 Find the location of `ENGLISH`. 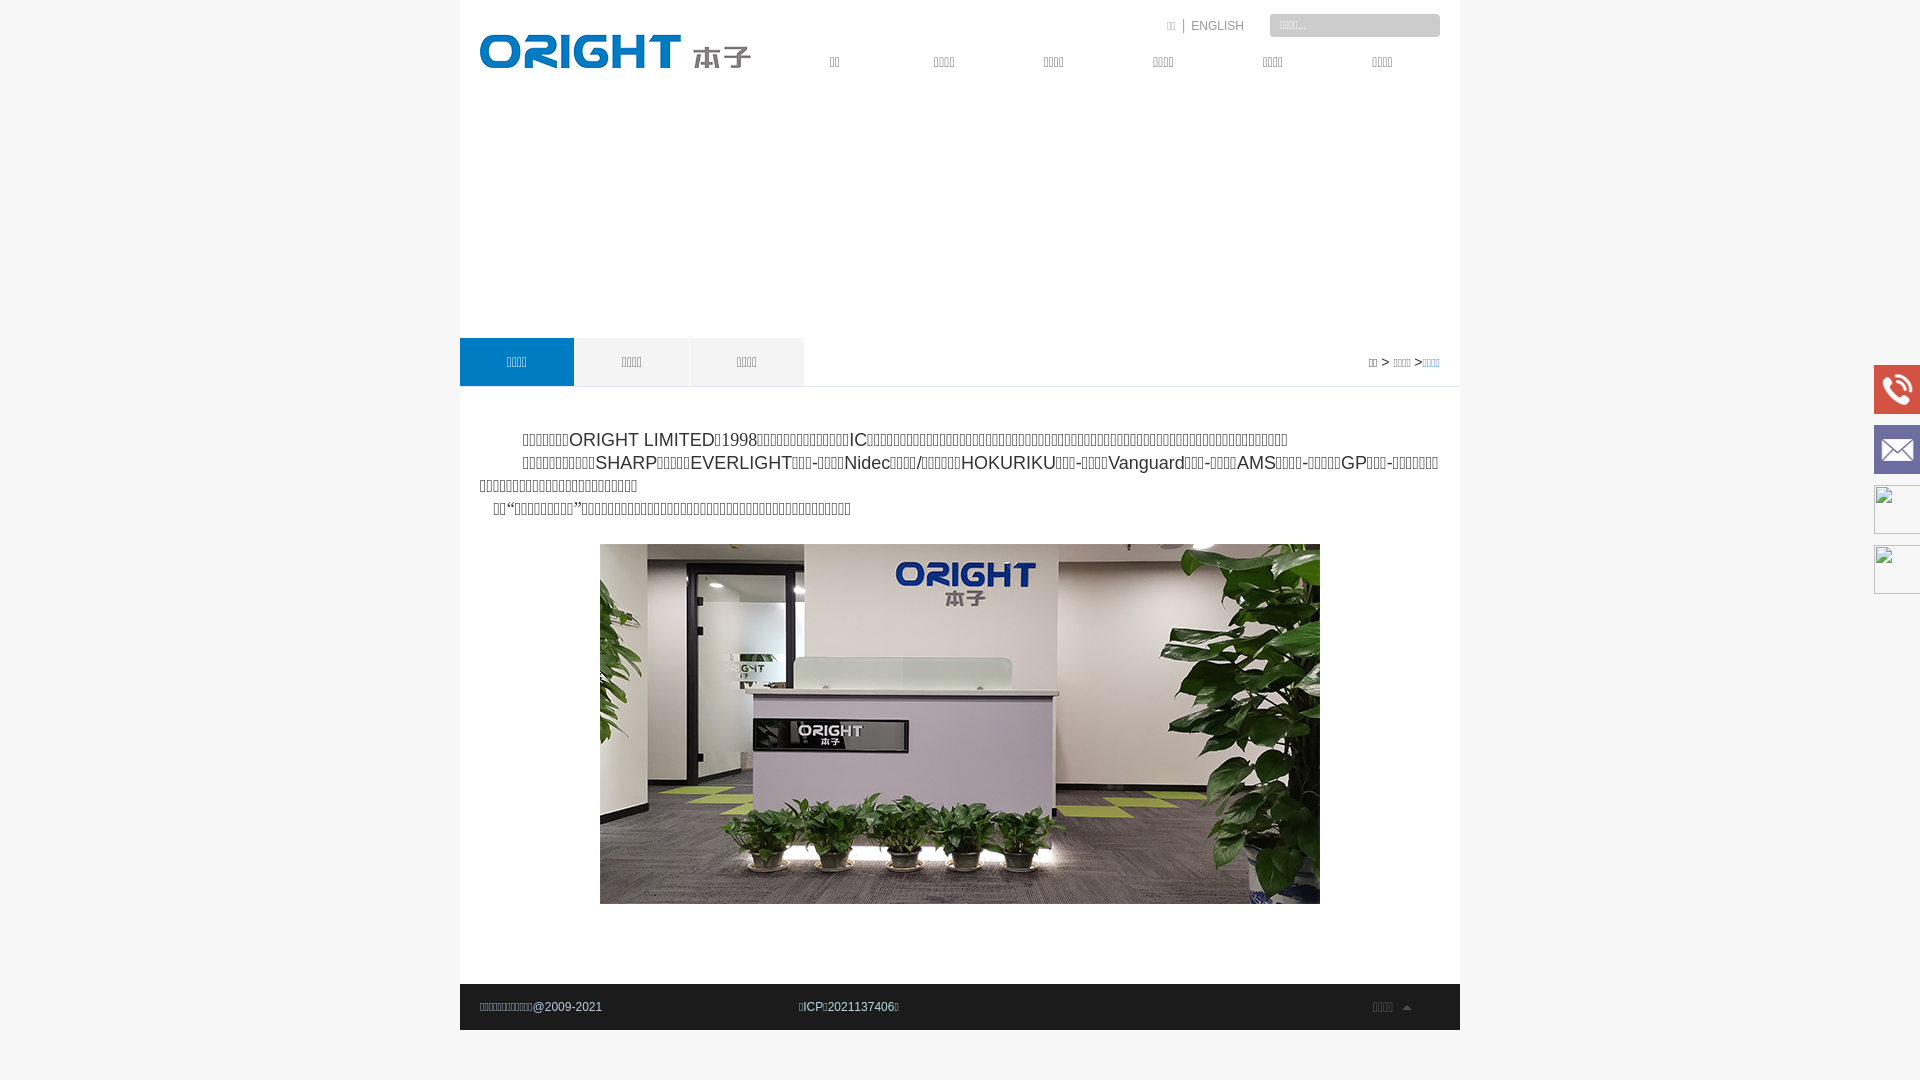

ENGLISH is located at coordinates (1218, 26).